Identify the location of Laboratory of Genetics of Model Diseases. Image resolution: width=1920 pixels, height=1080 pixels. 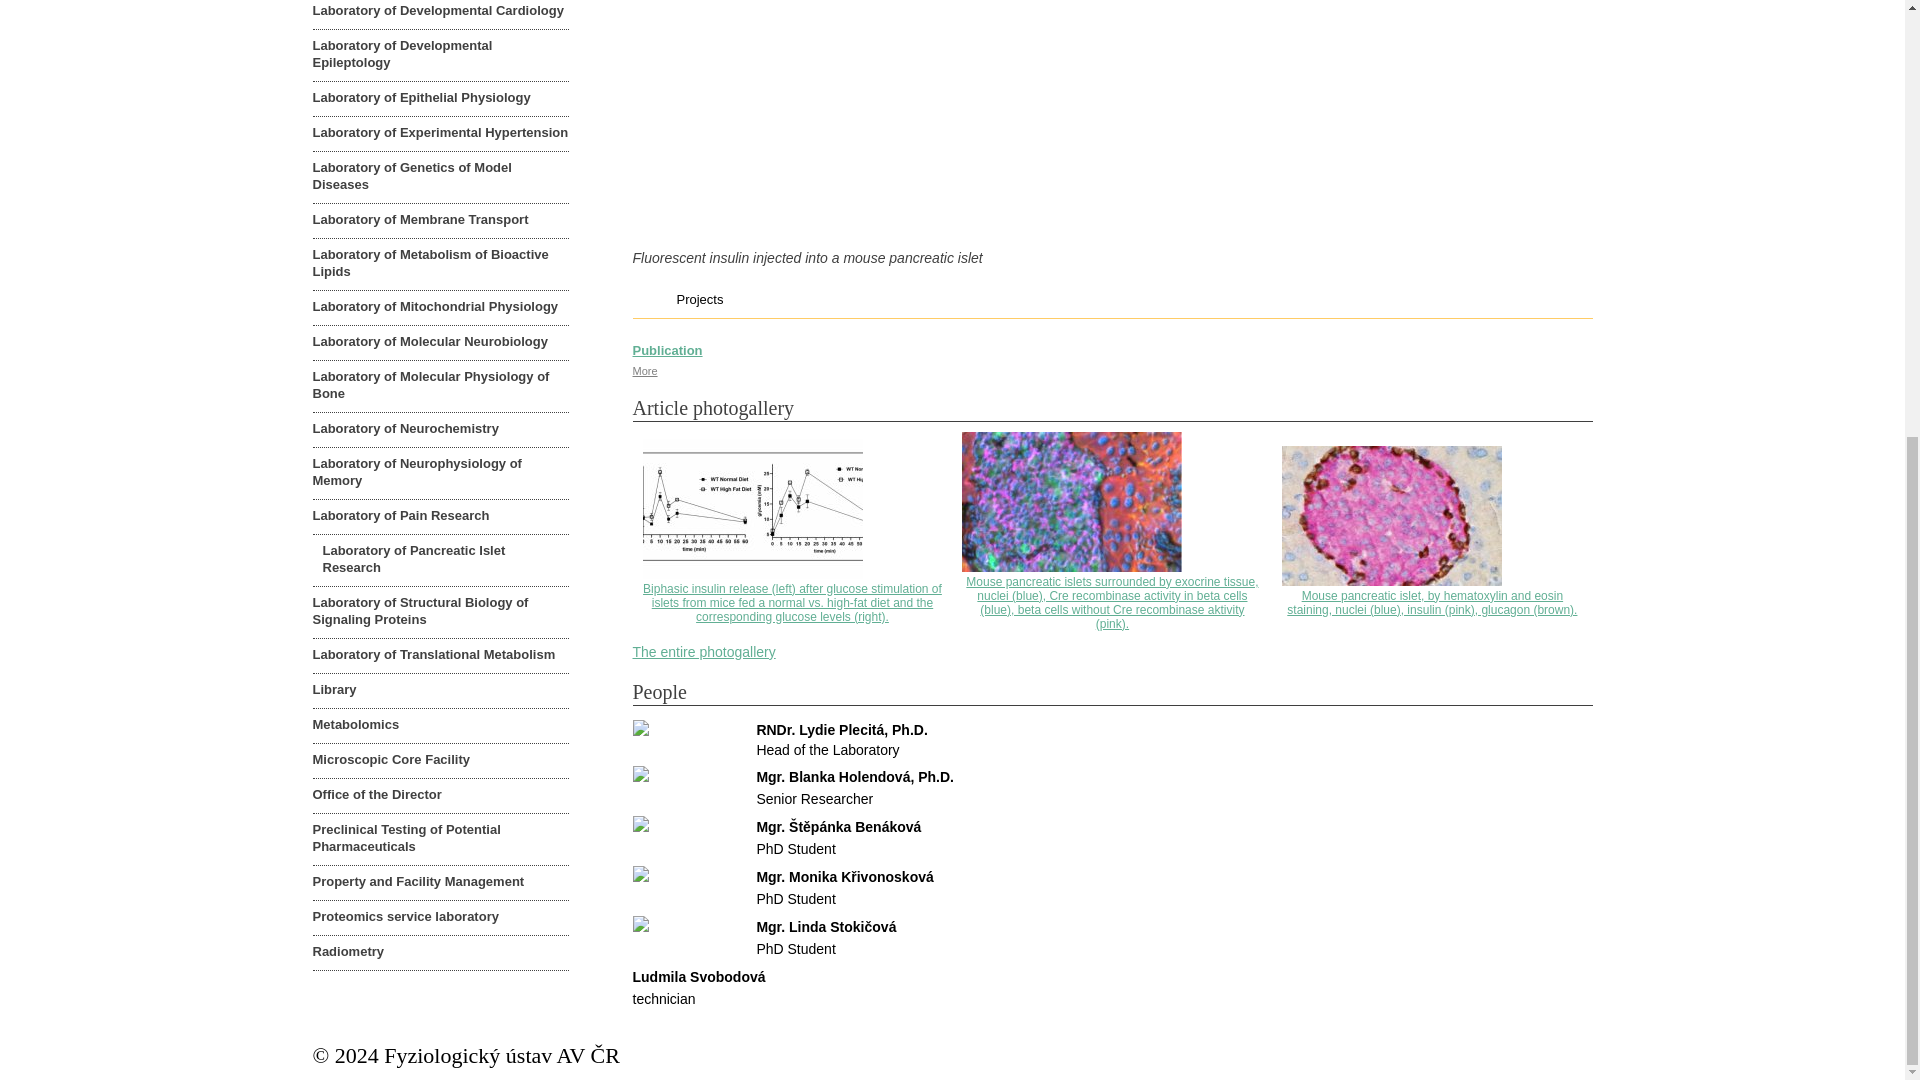
(440, 178).